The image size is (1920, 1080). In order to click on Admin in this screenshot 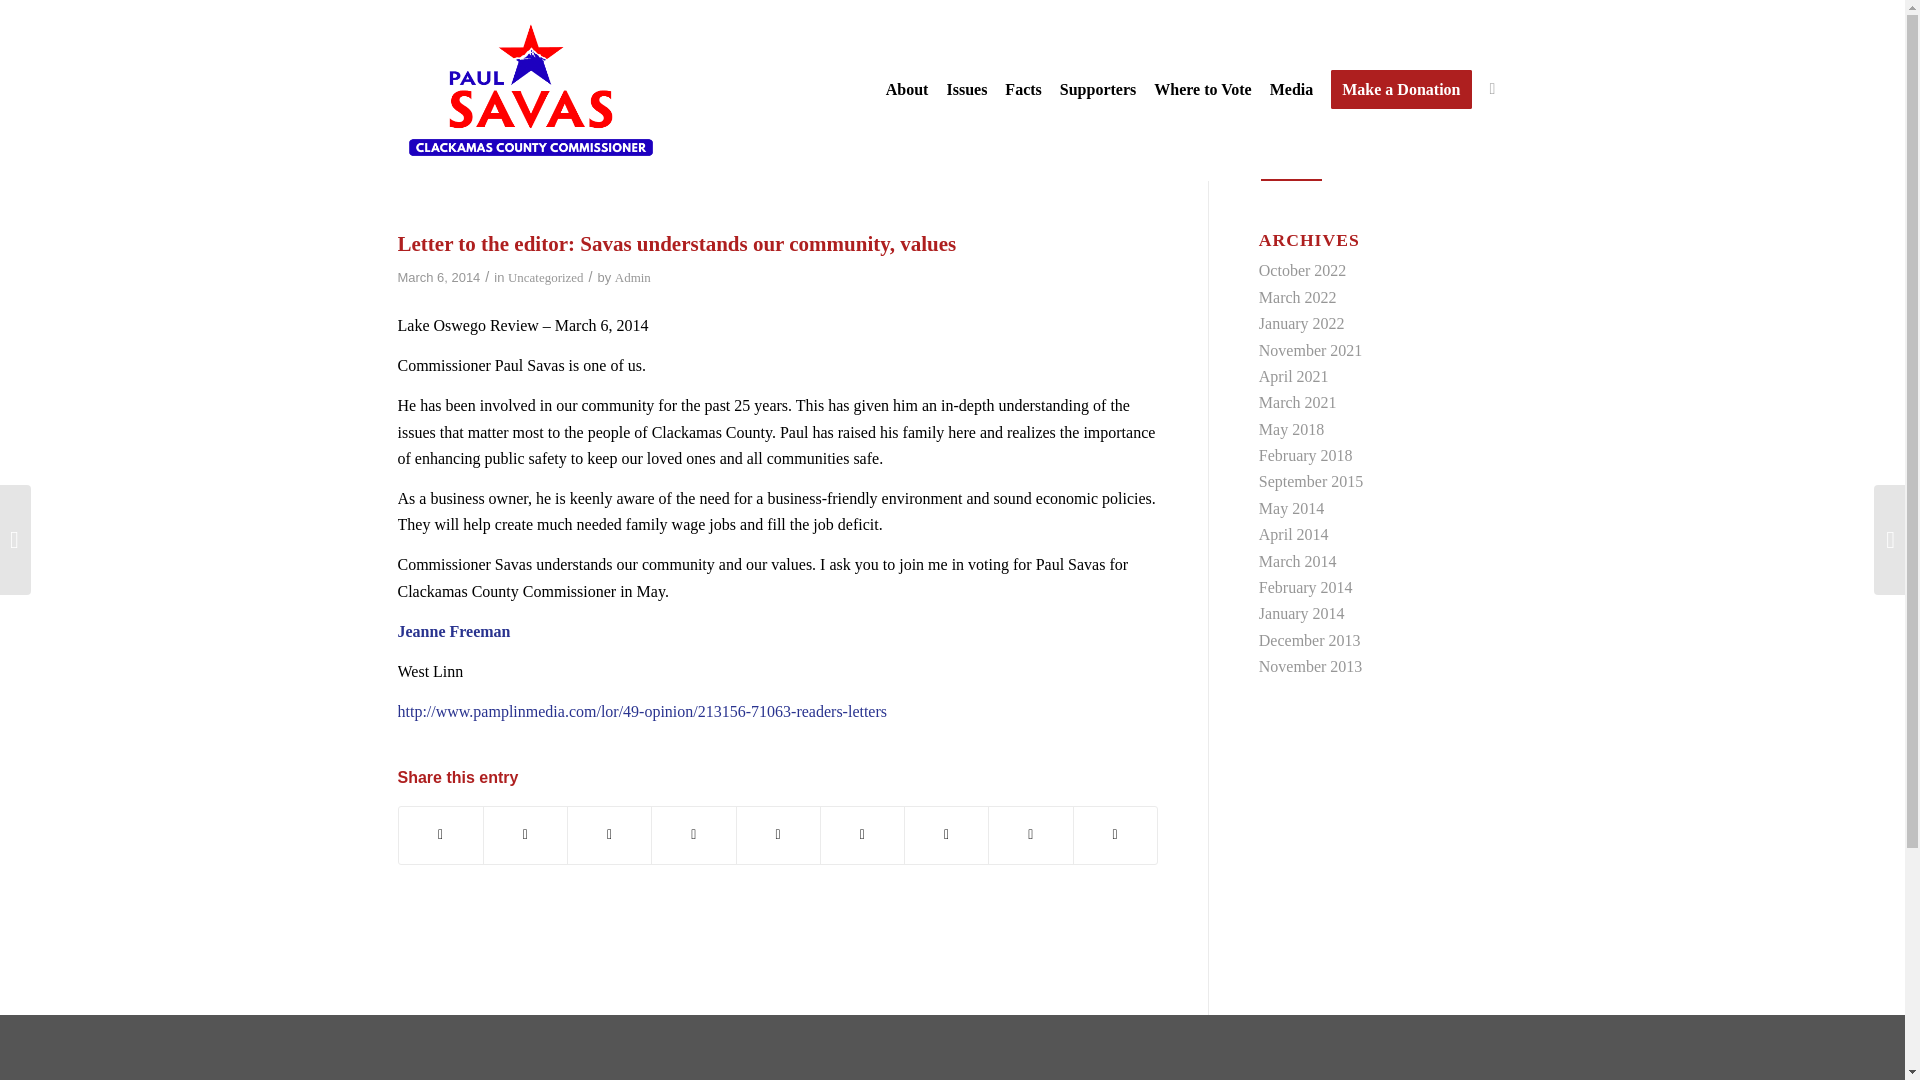, I will do `click(632, 278)`.